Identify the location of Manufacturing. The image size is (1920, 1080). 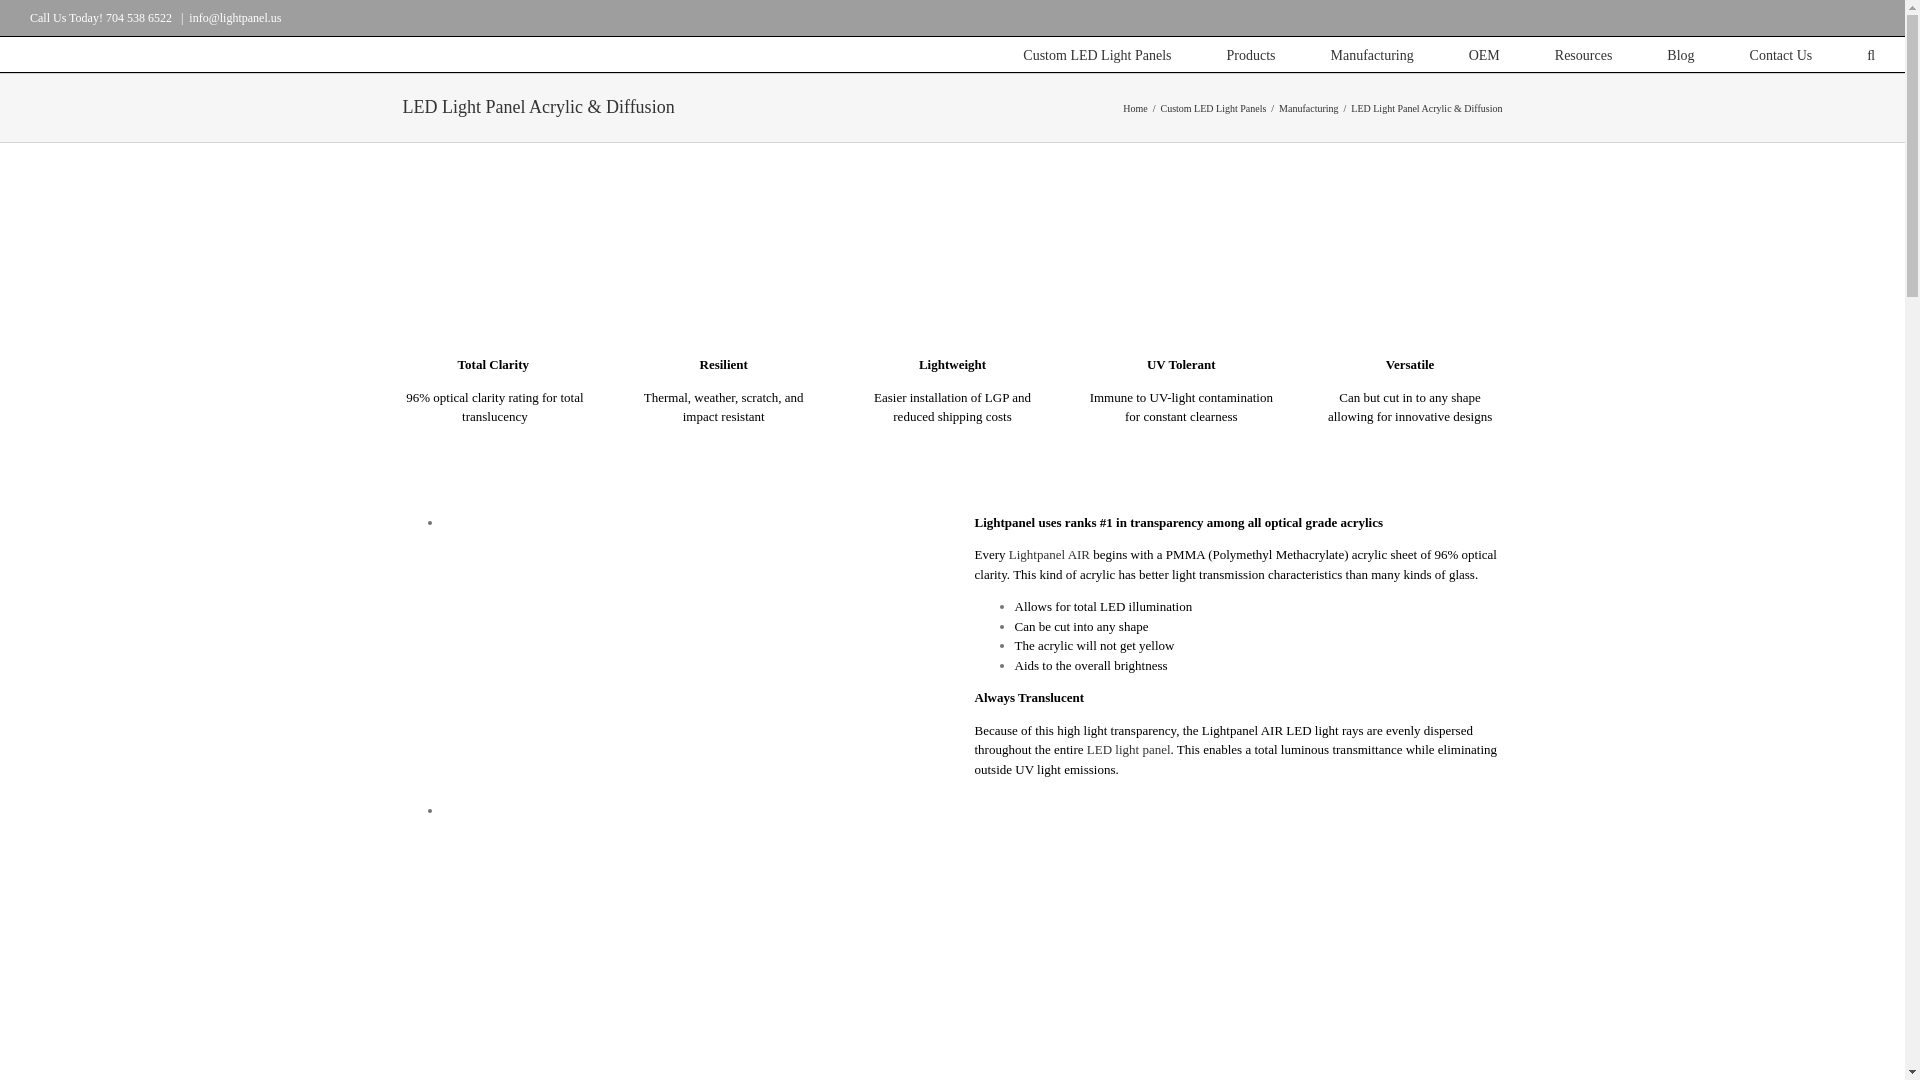
(1372, 54).